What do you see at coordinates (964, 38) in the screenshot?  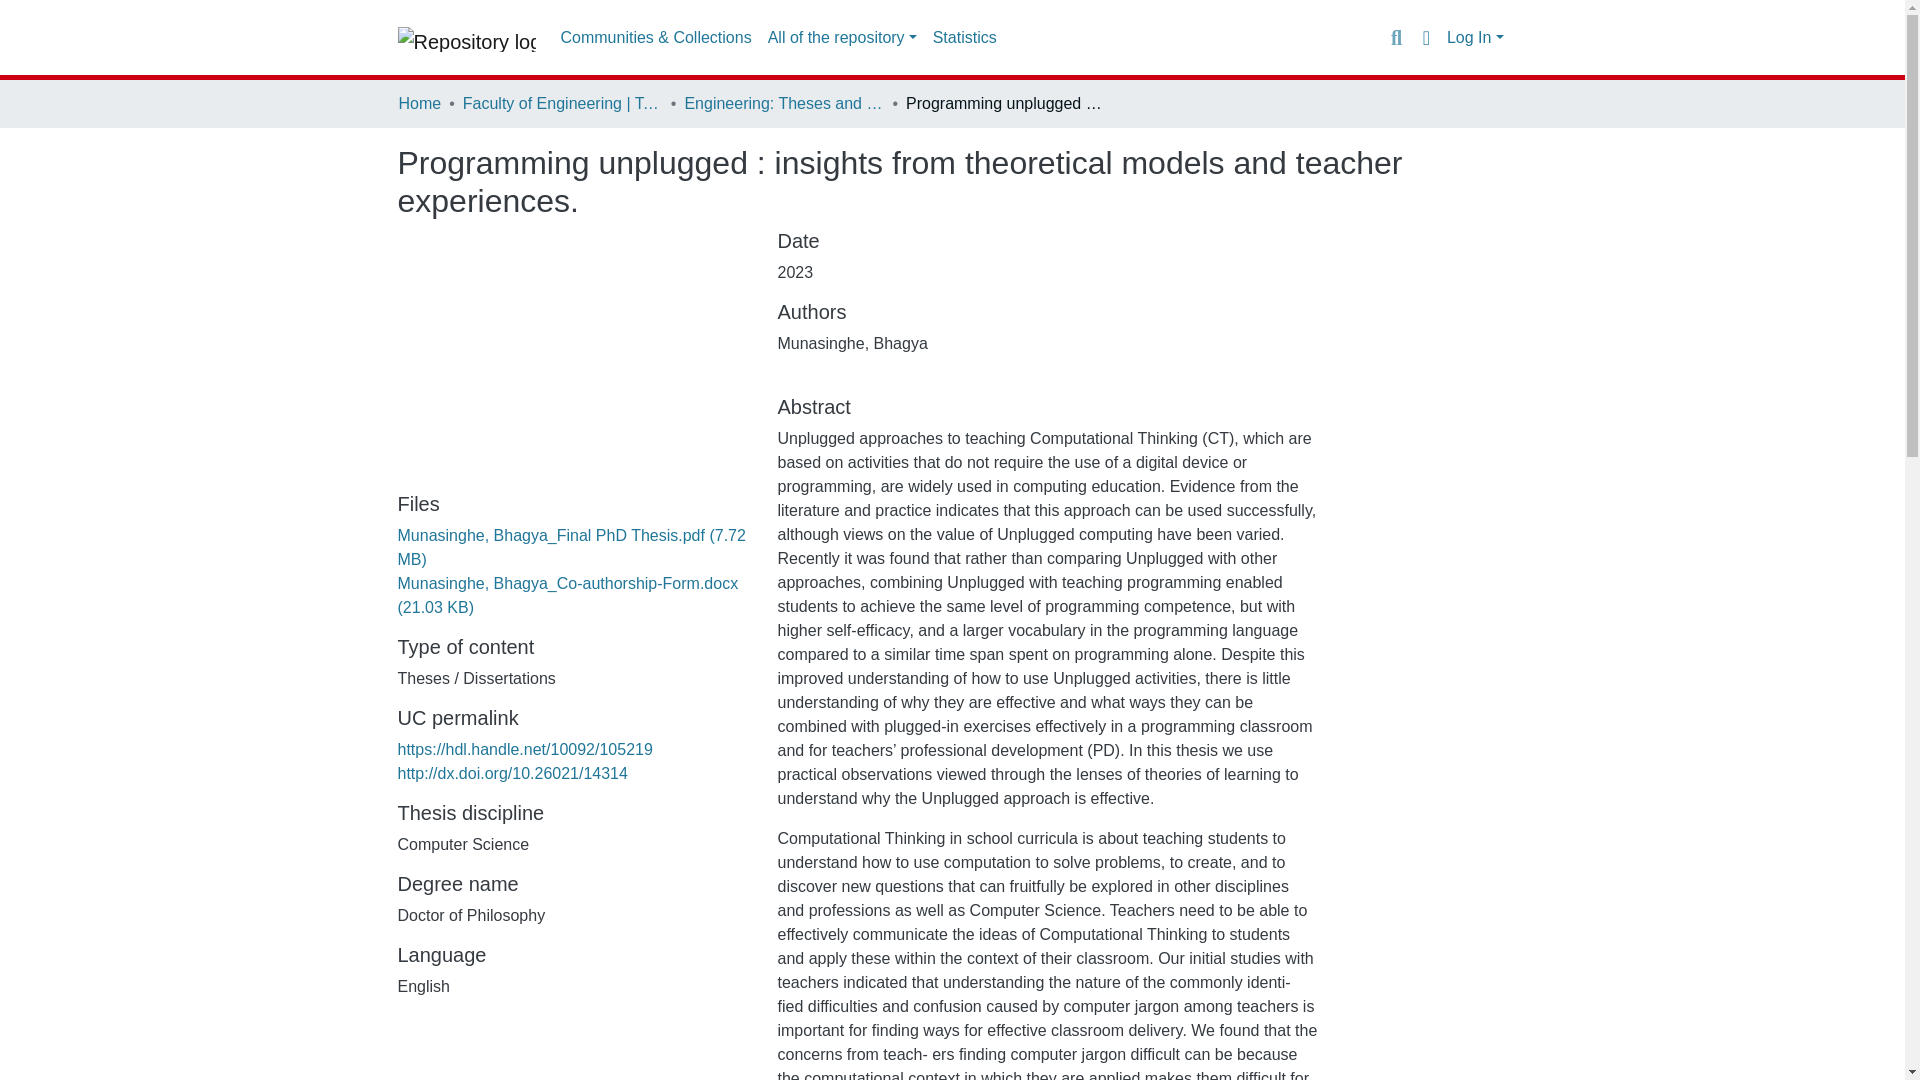 I see `Statistics` at bounding box center [964, 38].